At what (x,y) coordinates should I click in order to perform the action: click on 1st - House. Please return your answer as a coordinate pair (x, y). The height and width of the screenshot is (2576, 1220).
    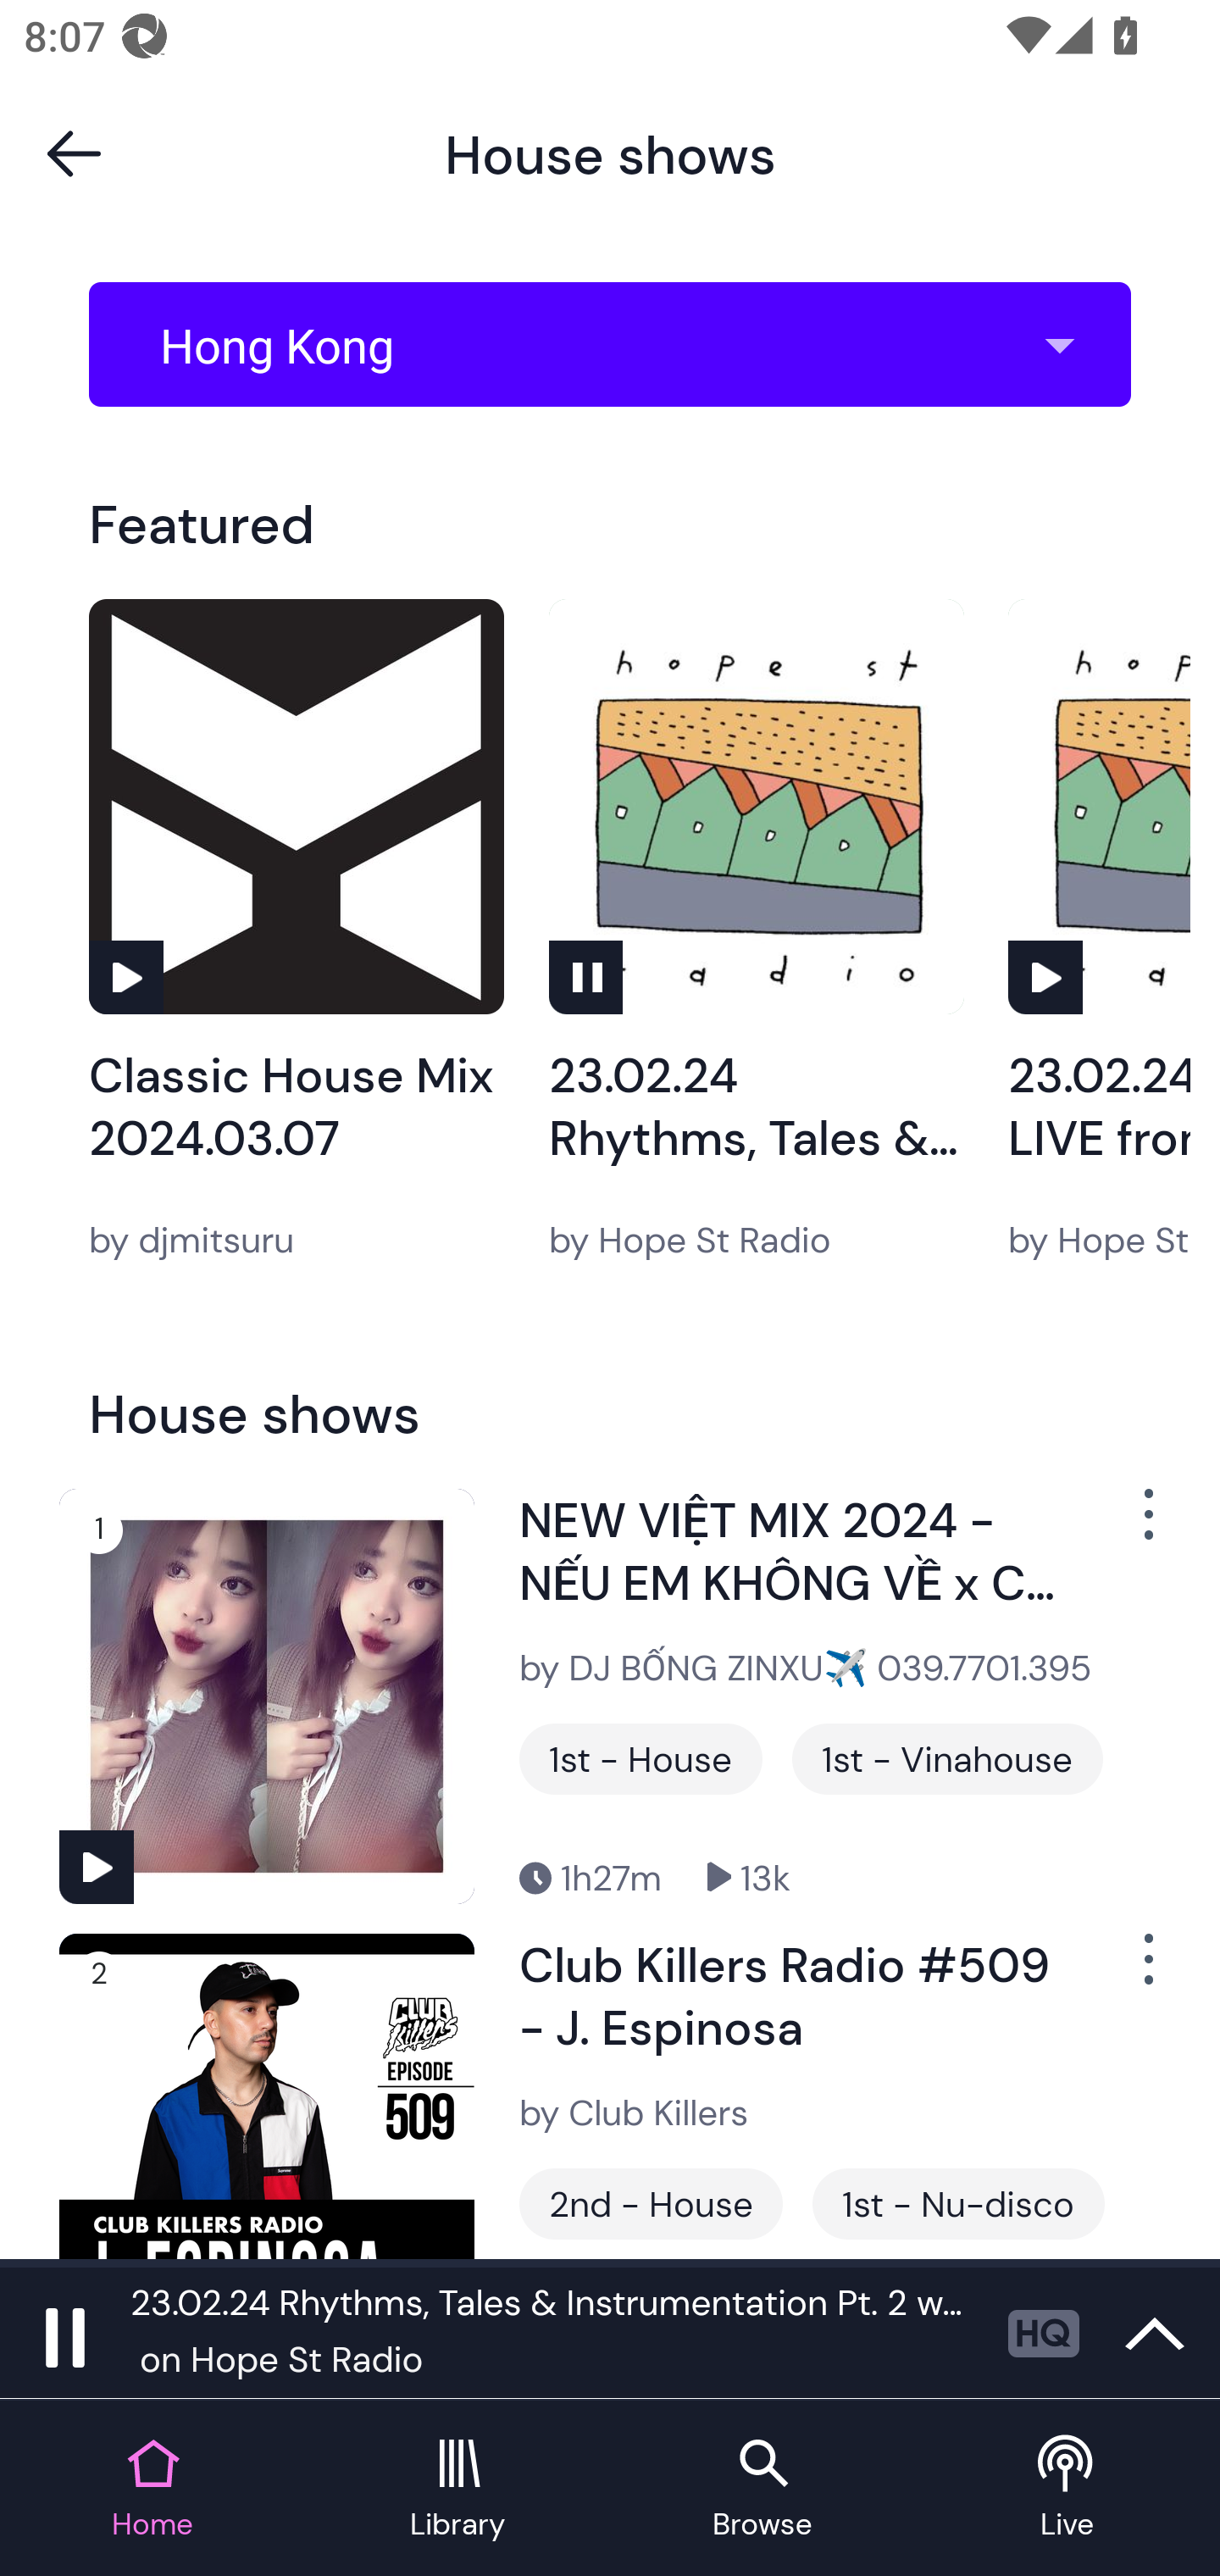
    Looking at the image, I should click on (640, 1759).